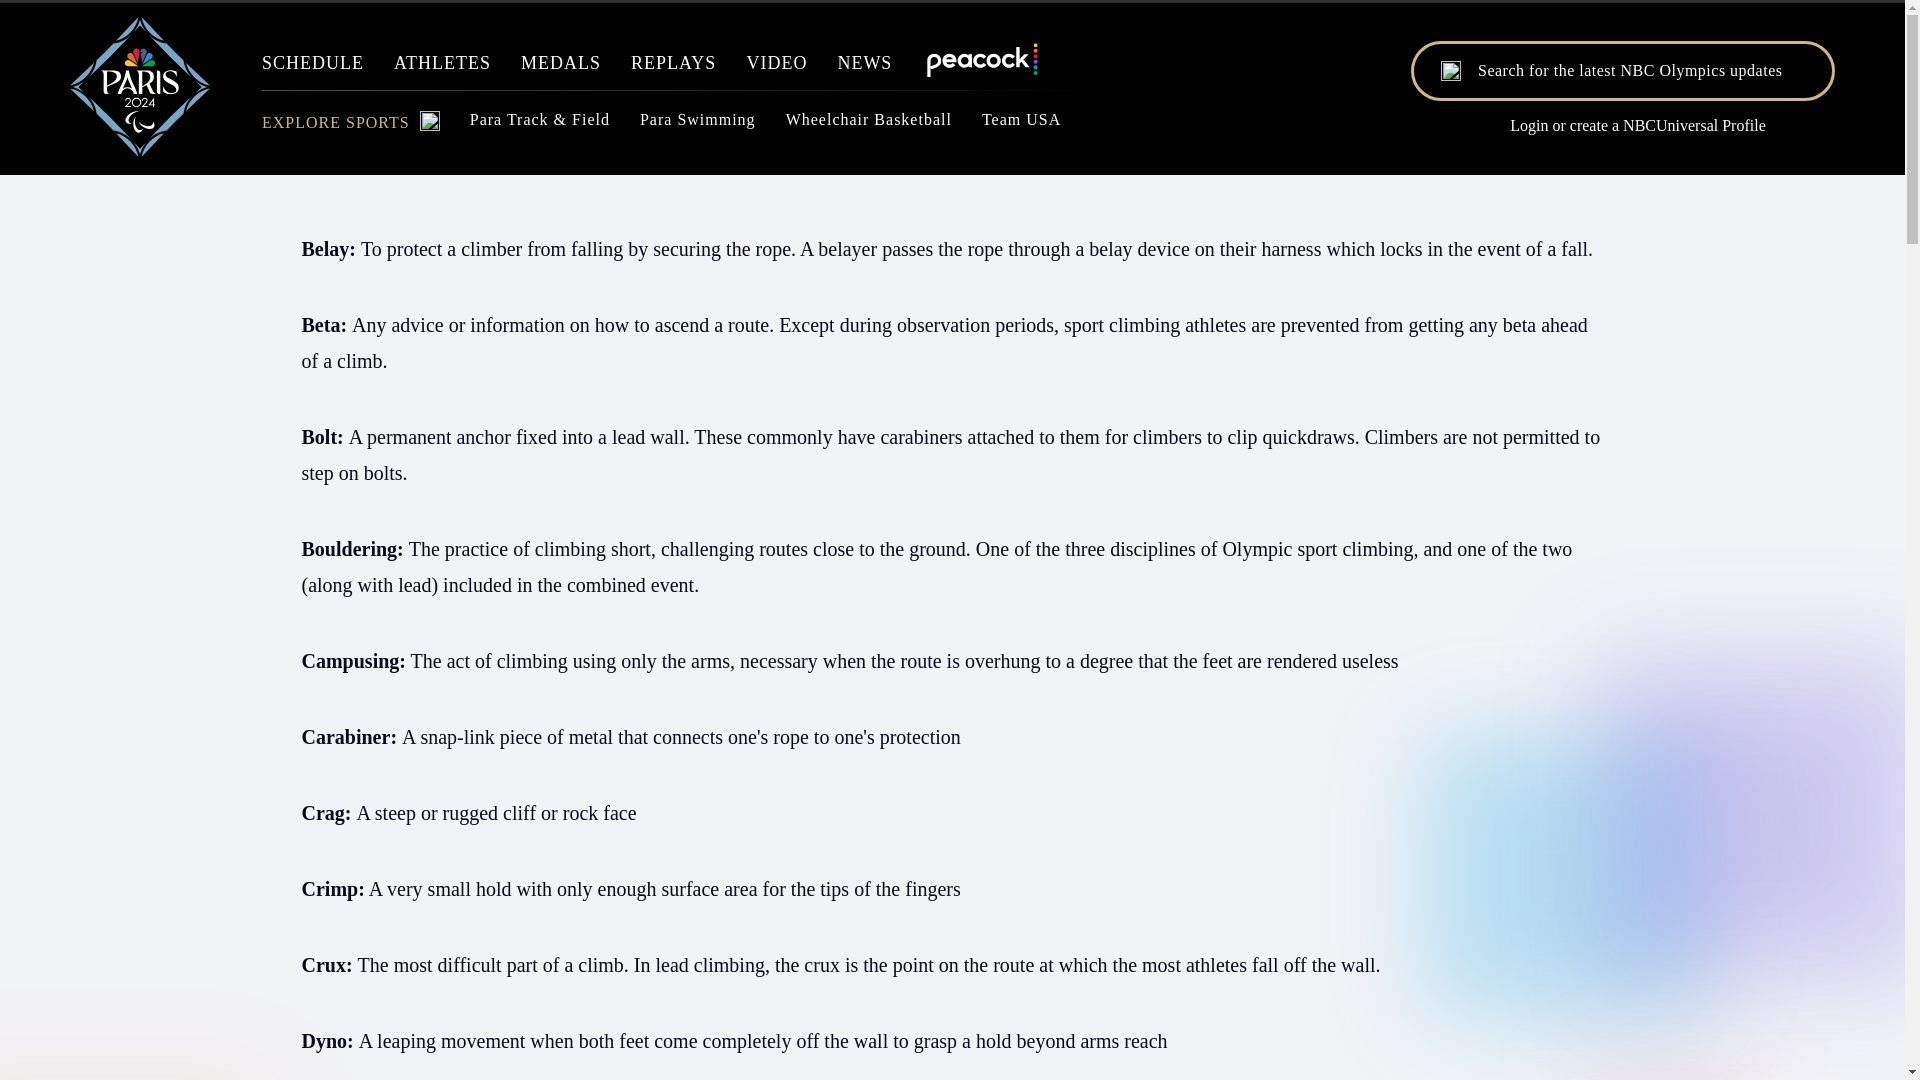 This screenshot has width=1920, height=1080. I want to click on Team USA, so click(1021, 125).